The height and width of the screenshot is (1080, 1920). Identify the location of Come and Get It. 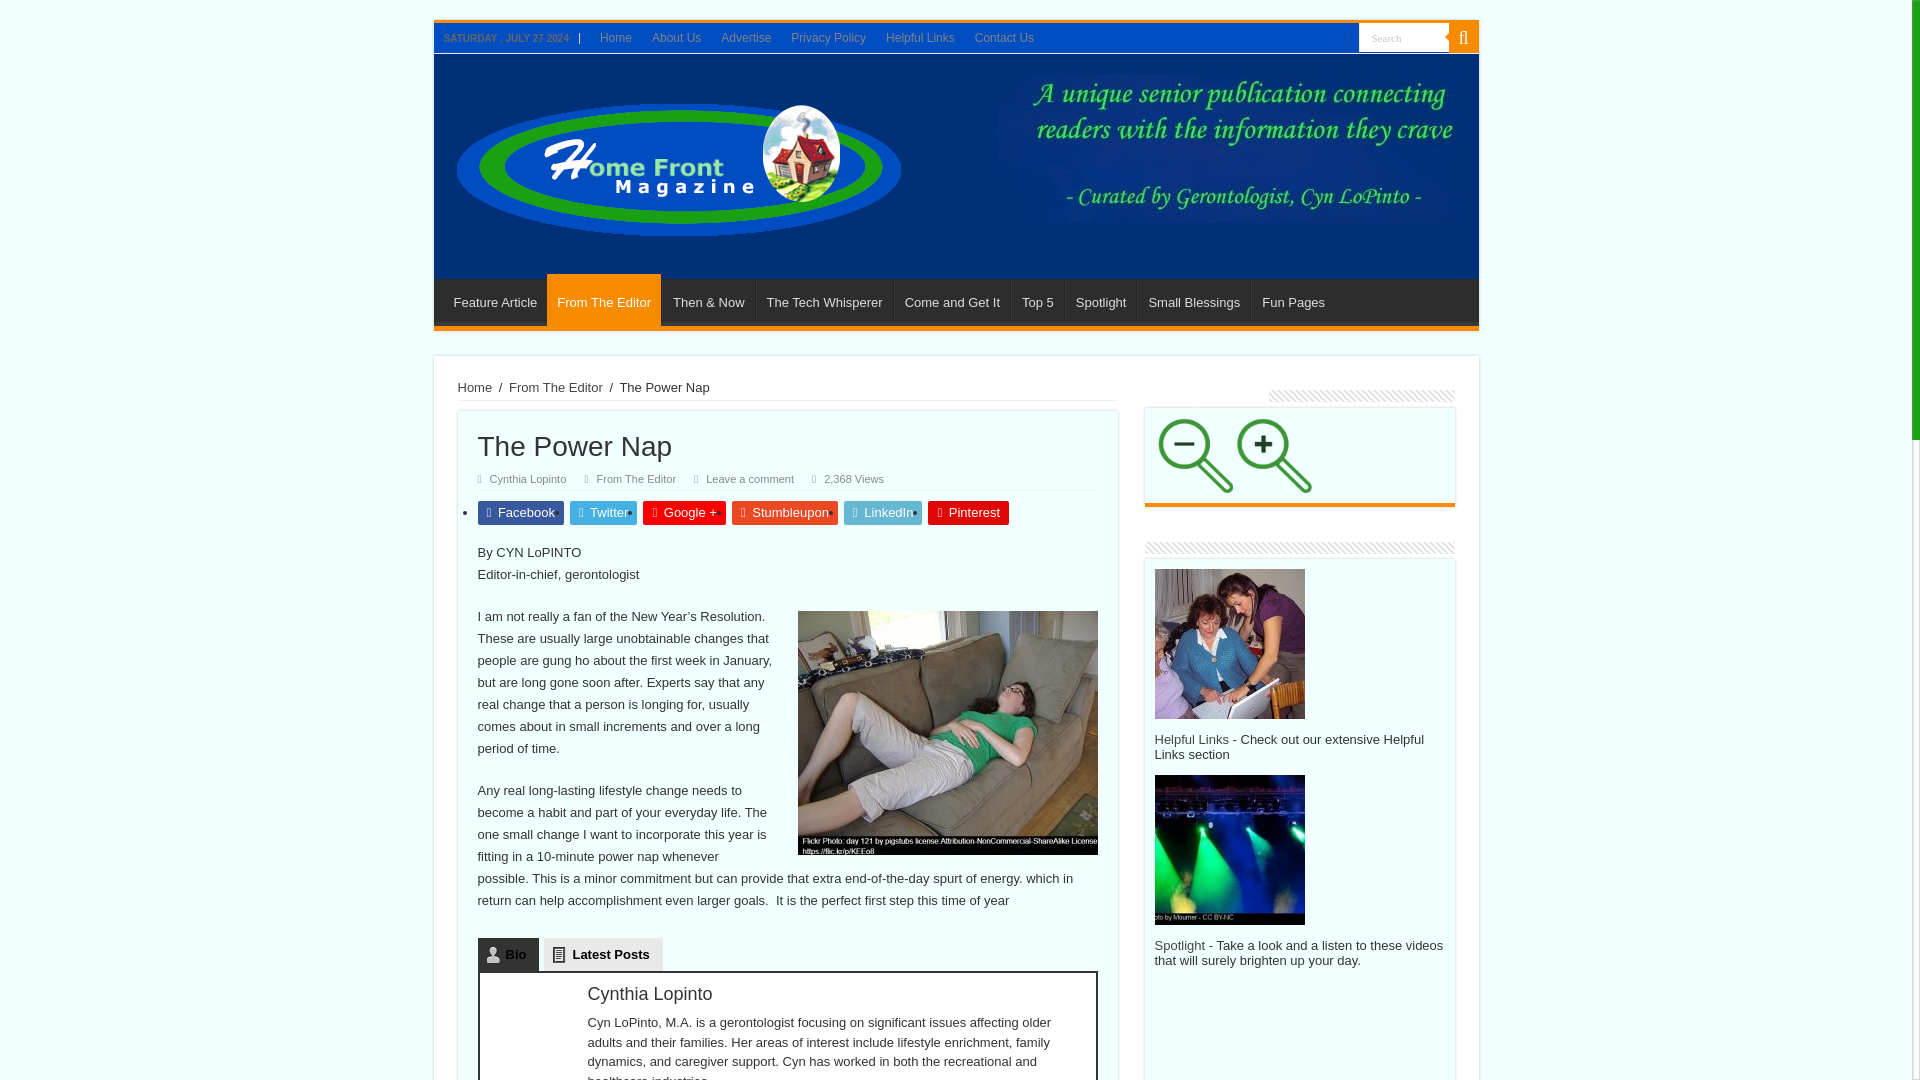
(952, 299).